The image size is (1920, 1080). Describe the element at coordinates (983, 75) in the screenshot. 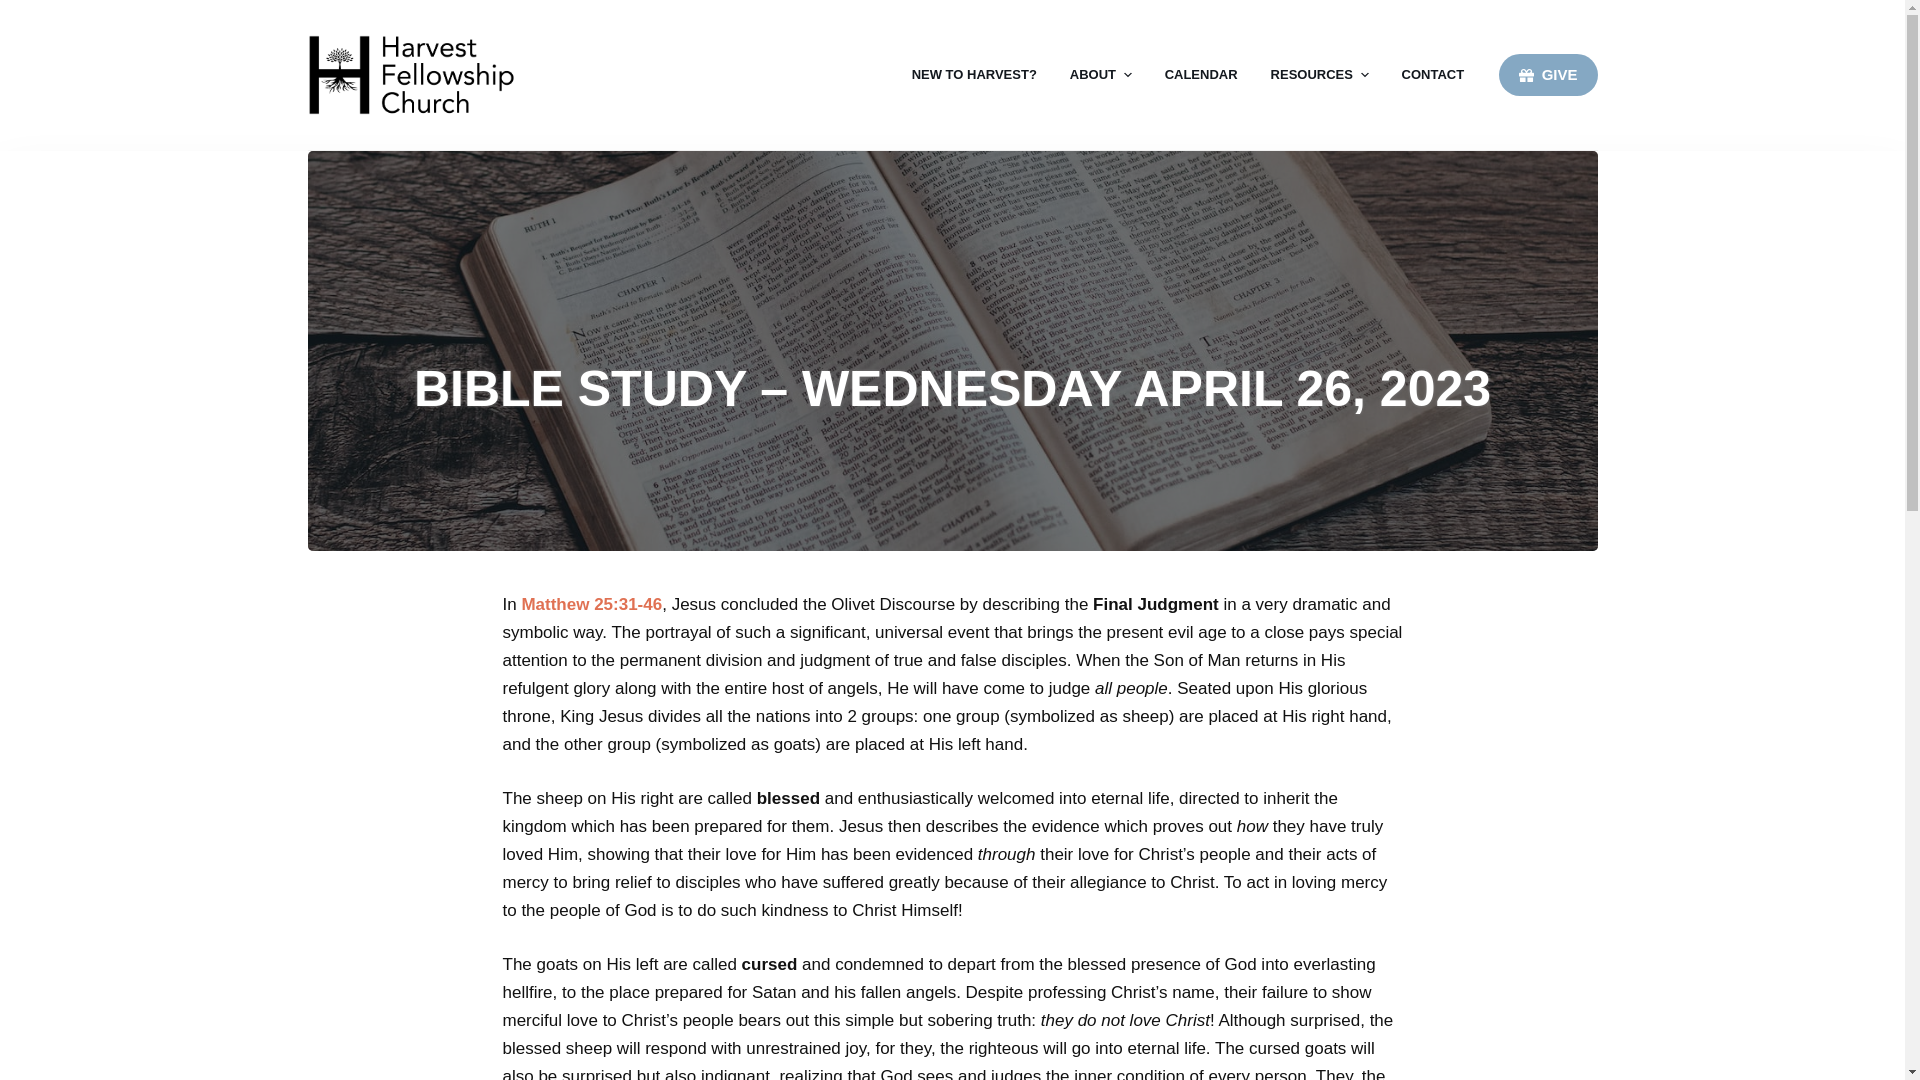

I see `NEW TO HARVEST?` at that location.